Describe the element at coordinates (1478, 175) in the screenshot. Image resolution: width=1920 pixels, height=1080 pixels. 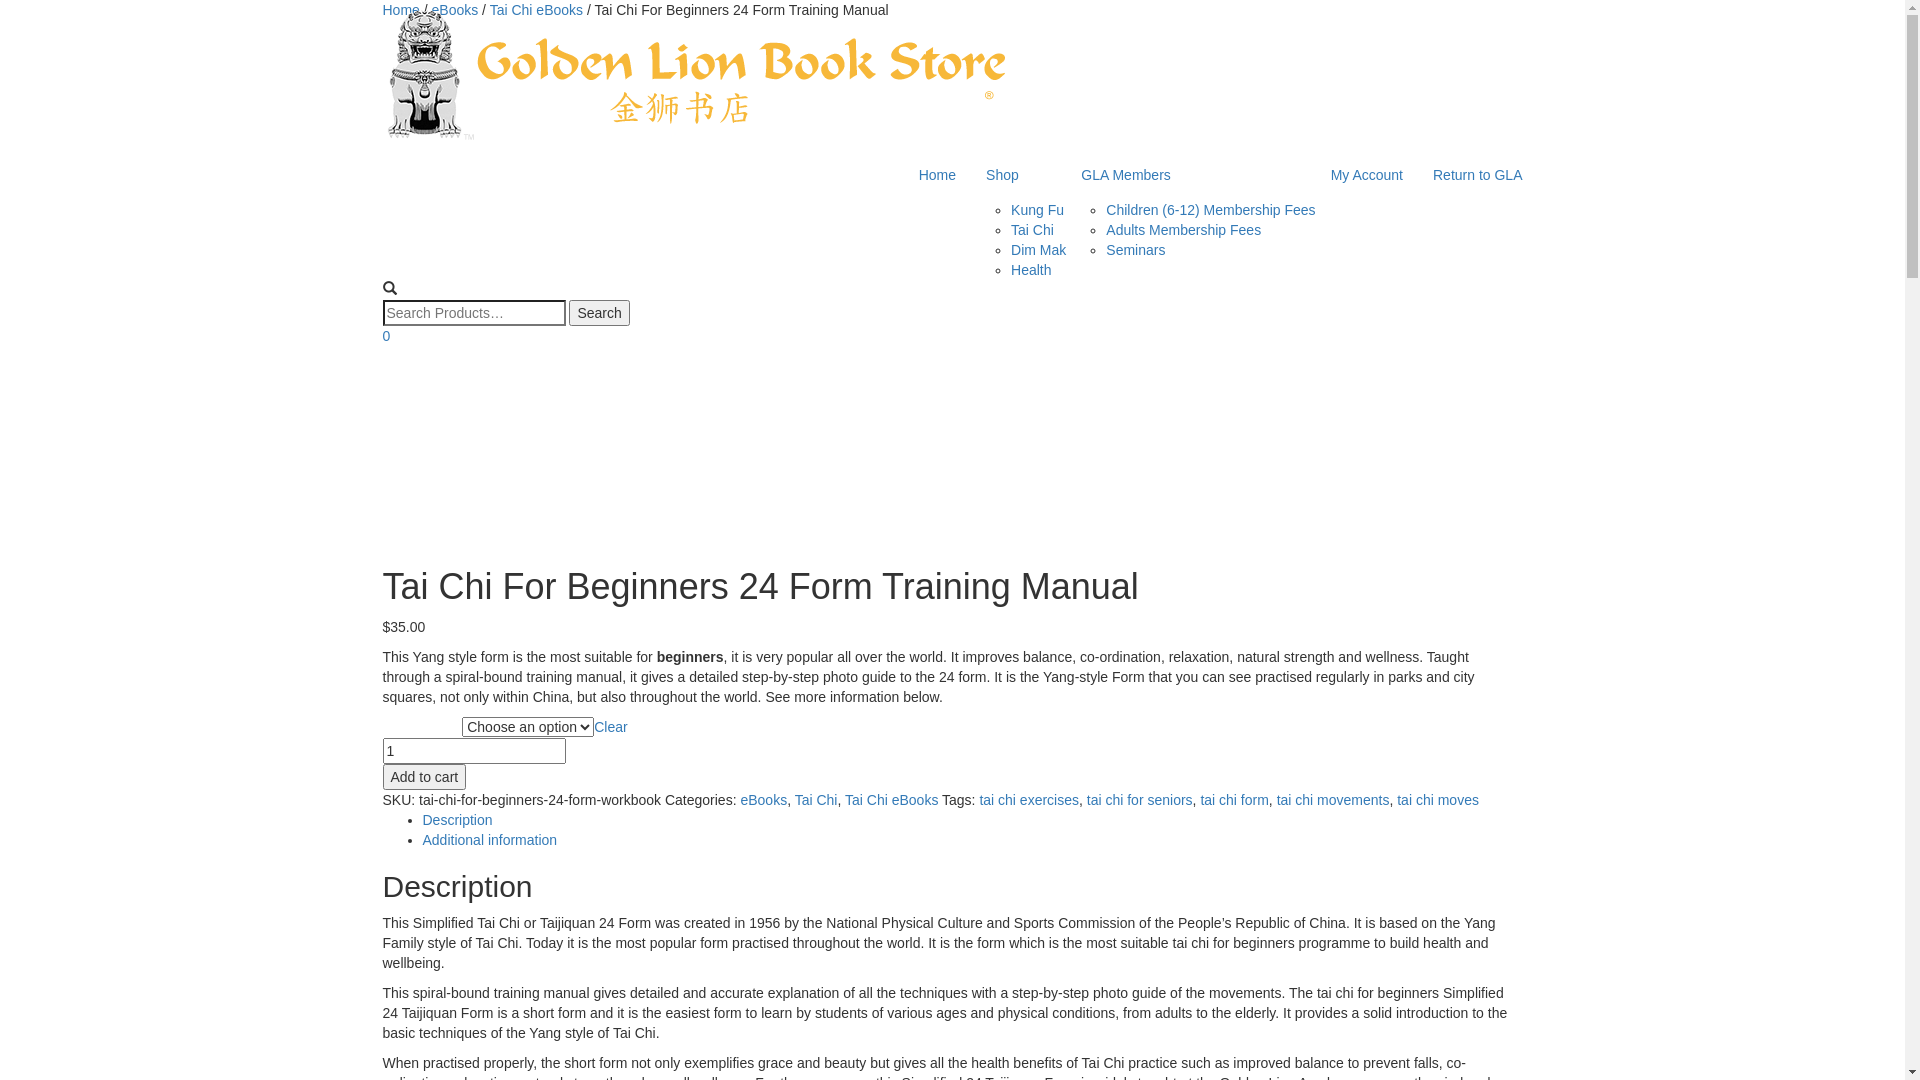
I see `Return to GLA` at that location.